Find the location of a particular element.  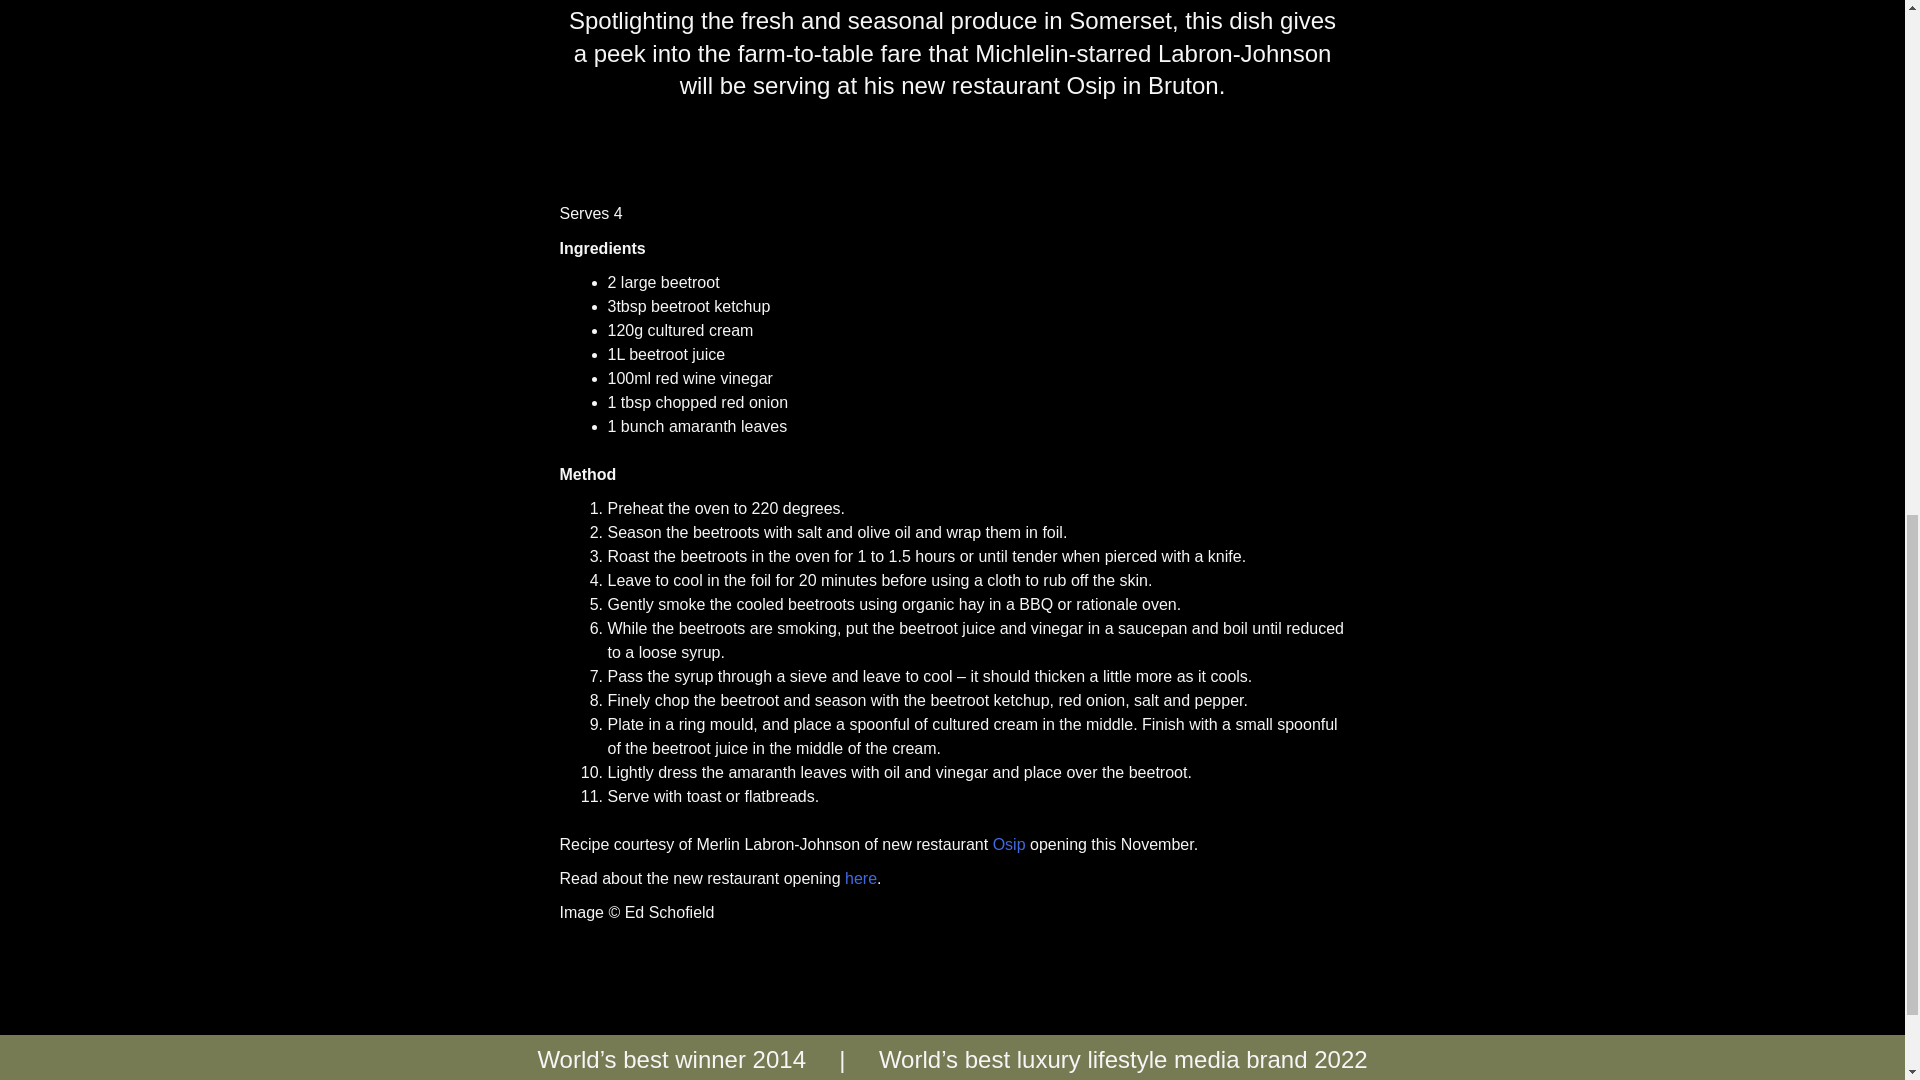

Osip is located at coordinates (1008, 844).